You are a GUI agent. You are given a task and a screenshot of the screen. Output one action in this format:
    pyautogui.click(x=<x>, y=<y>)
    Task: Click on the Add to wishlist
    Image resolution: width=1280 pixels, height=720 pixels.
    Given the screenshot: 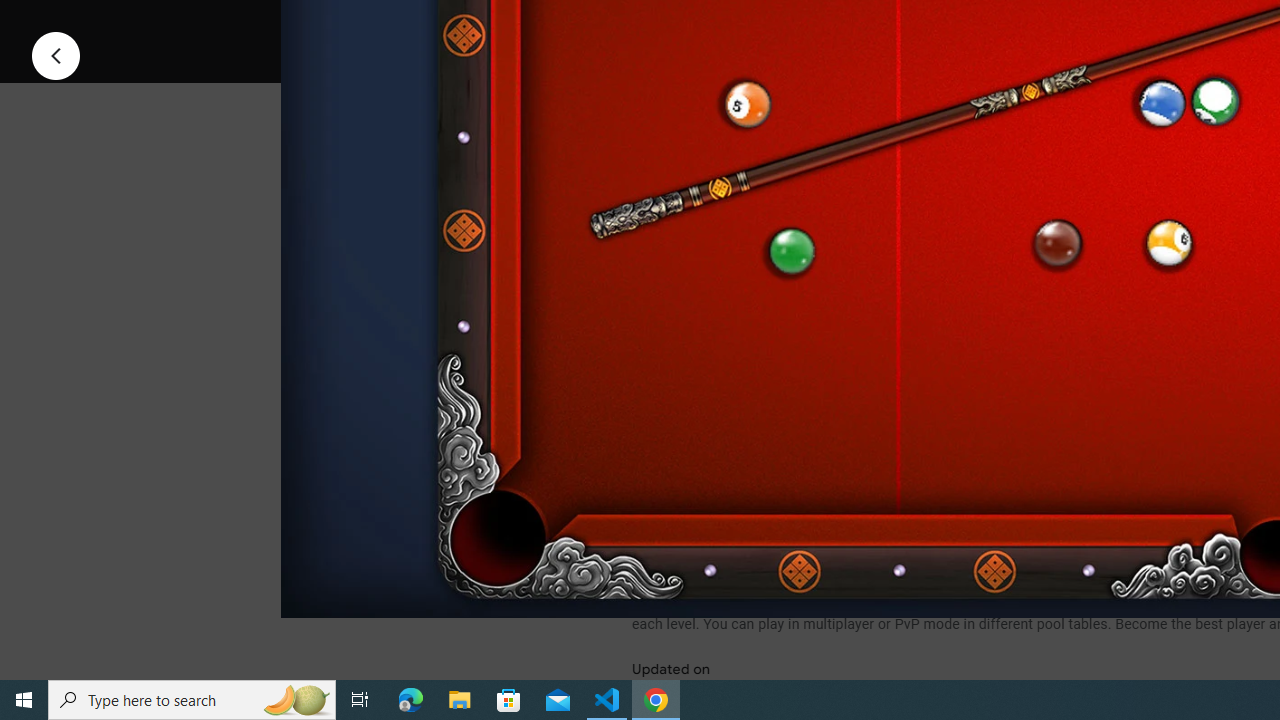 What is the action you would take?
    pyautogui.click(x=1014, y=24)
    